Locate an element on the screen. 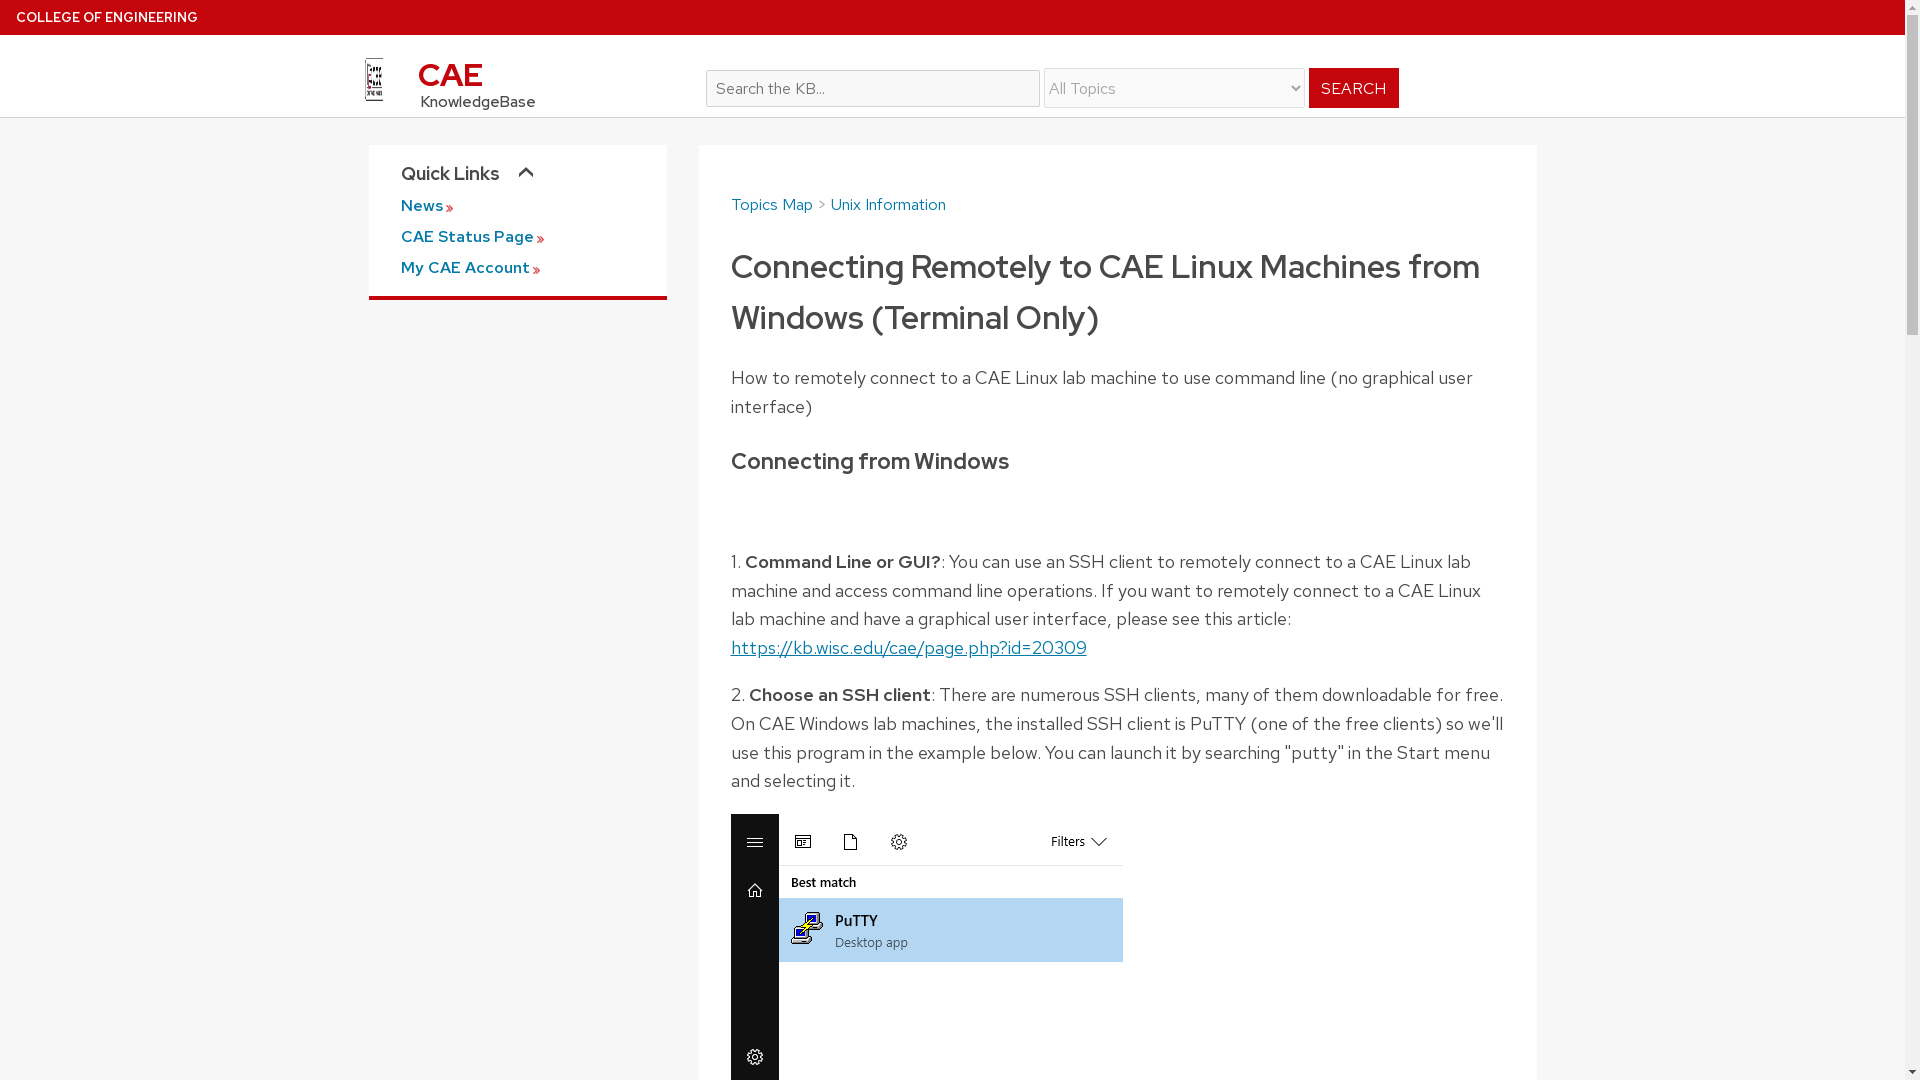 This screenshot has width=1920, height=1080. Unix Information is located at coordinates (886, 204).